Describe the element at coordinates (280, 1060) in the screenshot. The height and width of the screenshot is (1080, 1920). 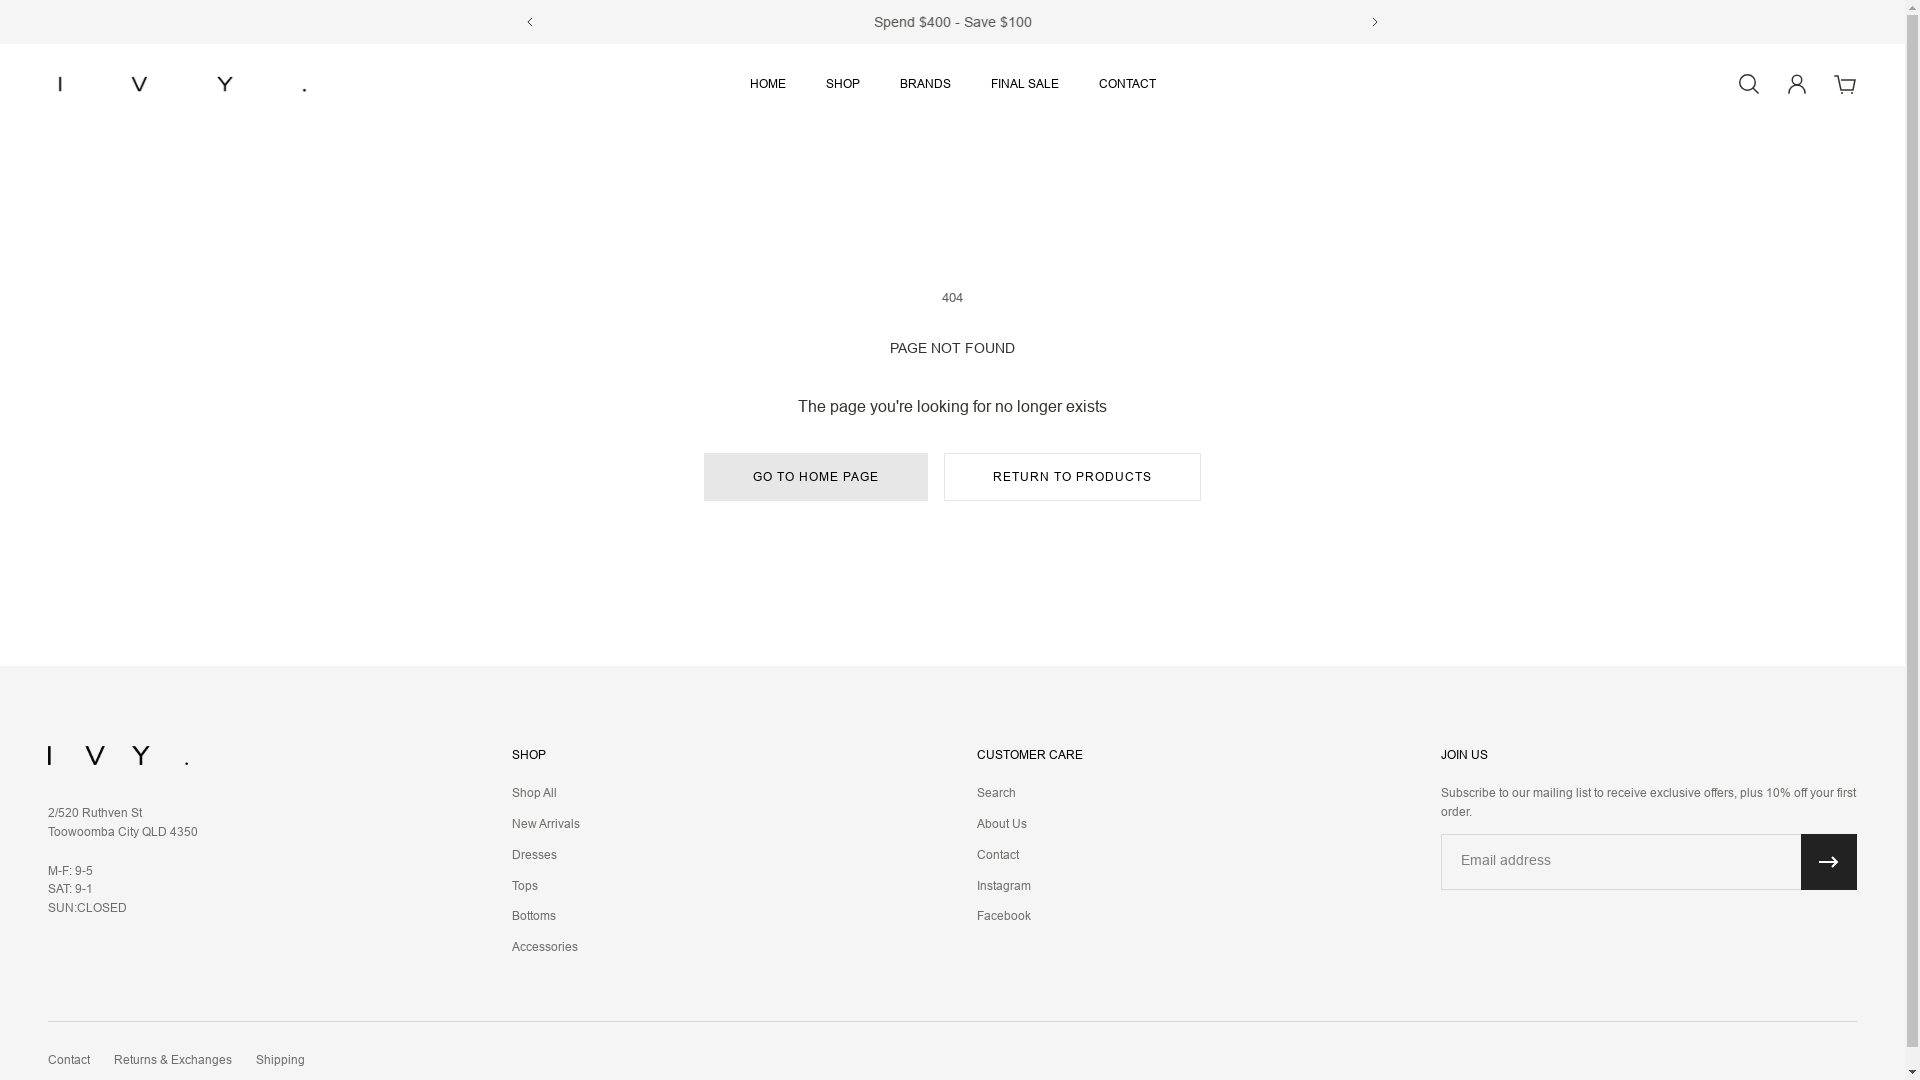
I see `Shipping` at that location.